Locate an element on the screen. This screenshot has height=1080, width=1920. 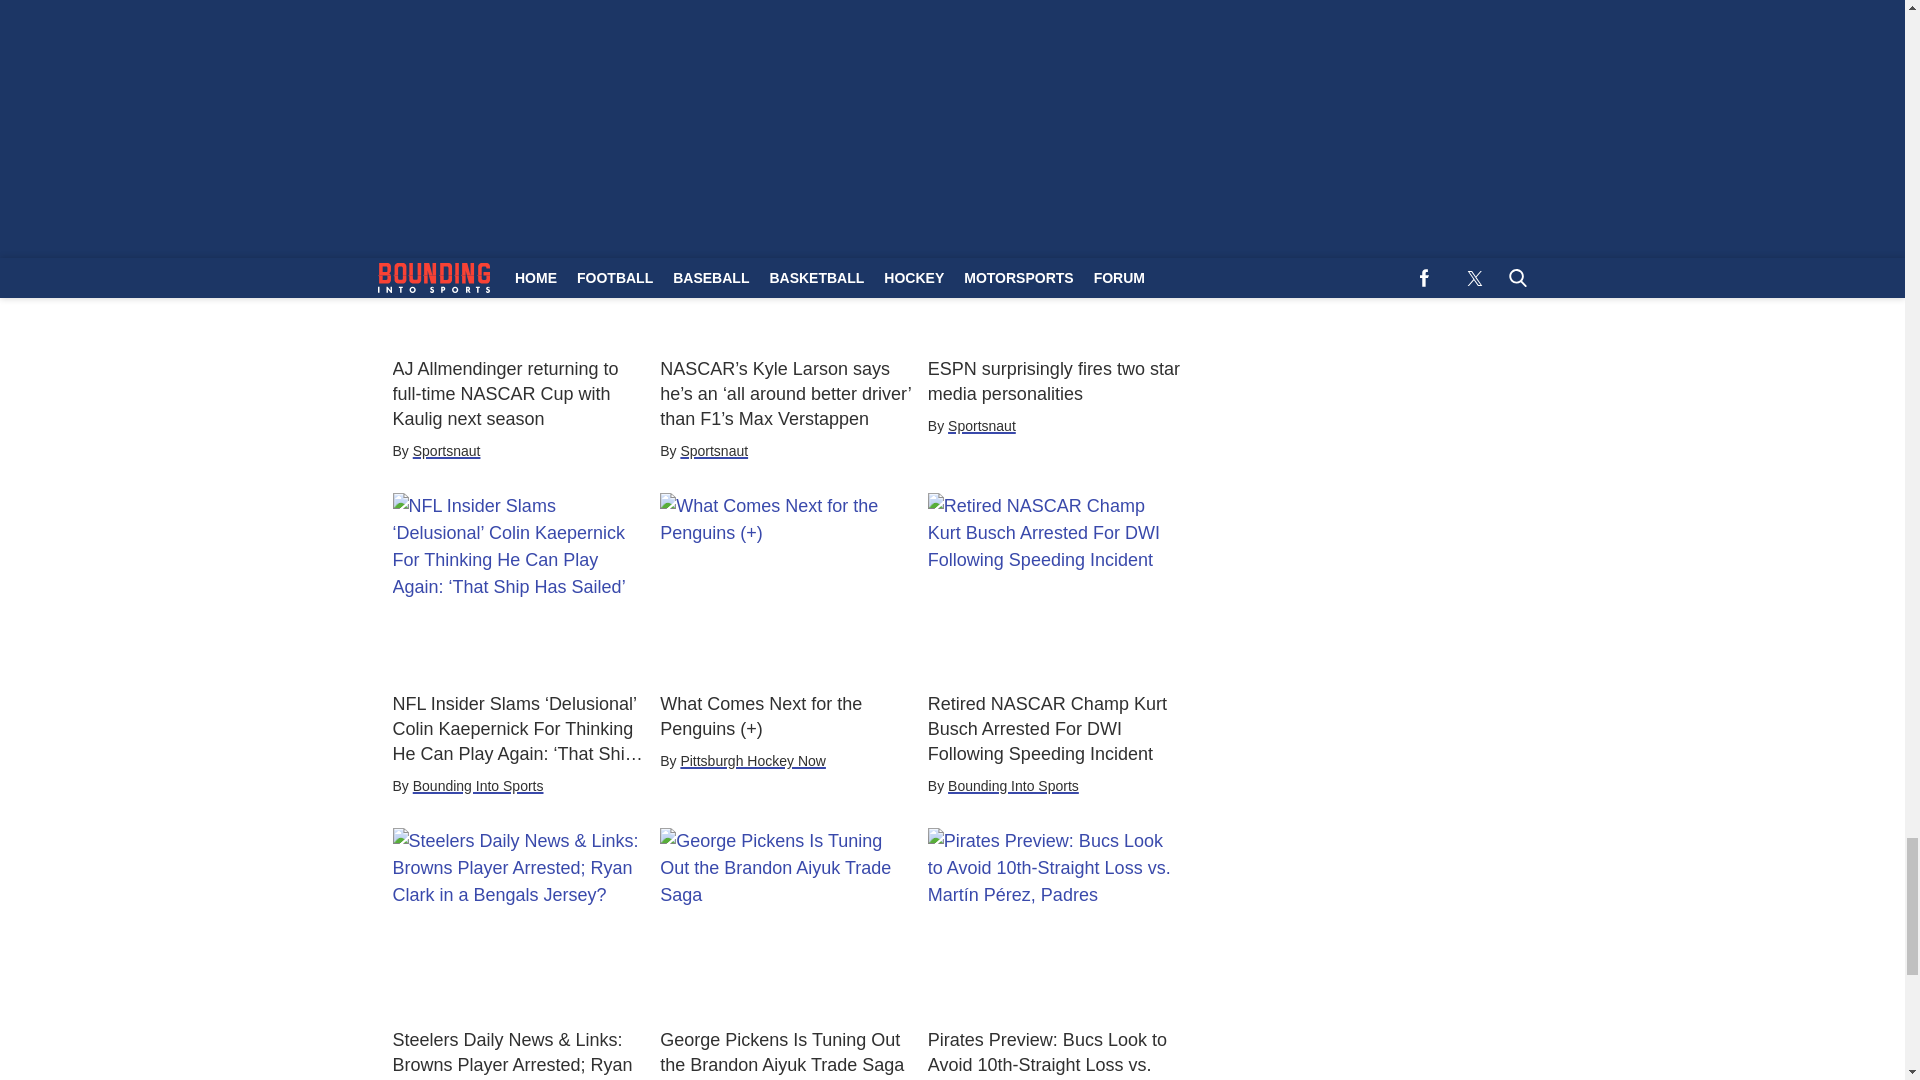
JOE GIBBS RACING is located at coordinates (674, 2).